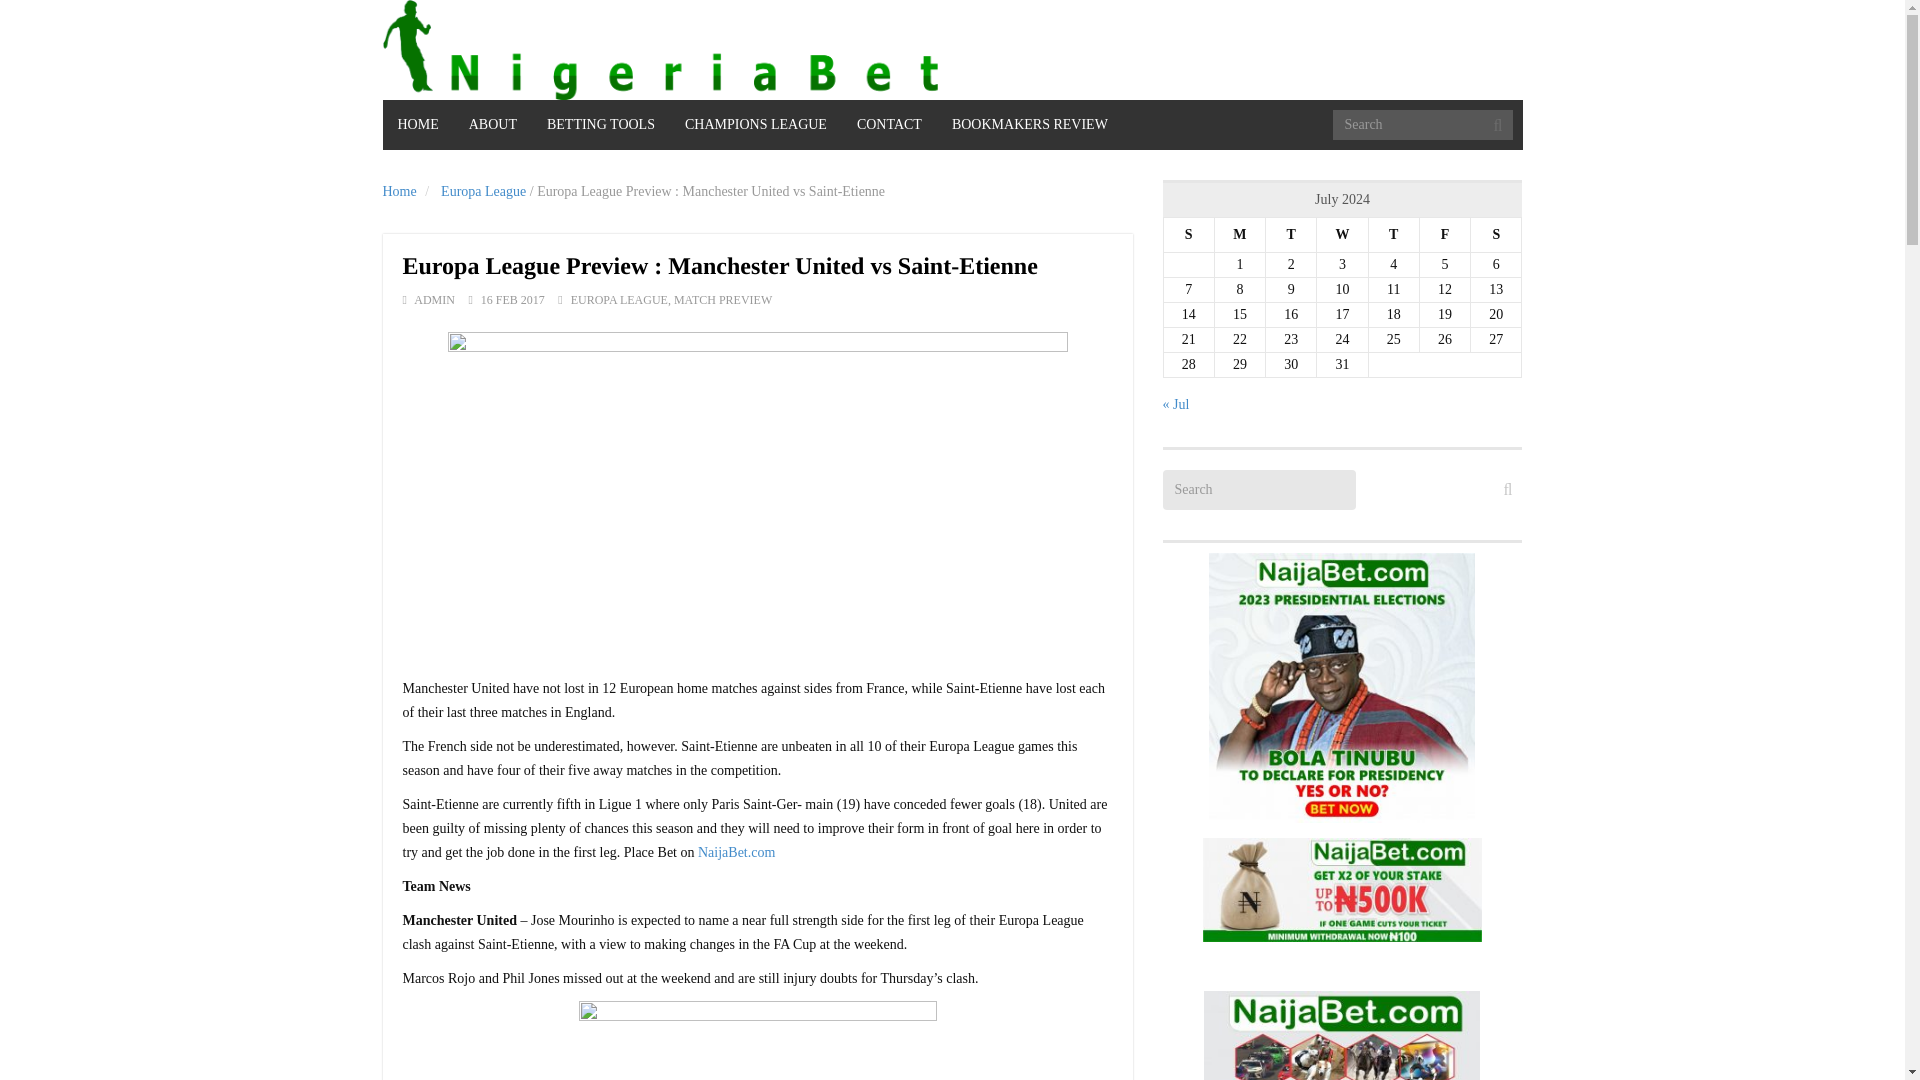 This screenshot has height=1080, width=1920. What do you see at coordinates (434, 299) in the screenshot?
I see `ADMIN` at bounding box center [434, 299].